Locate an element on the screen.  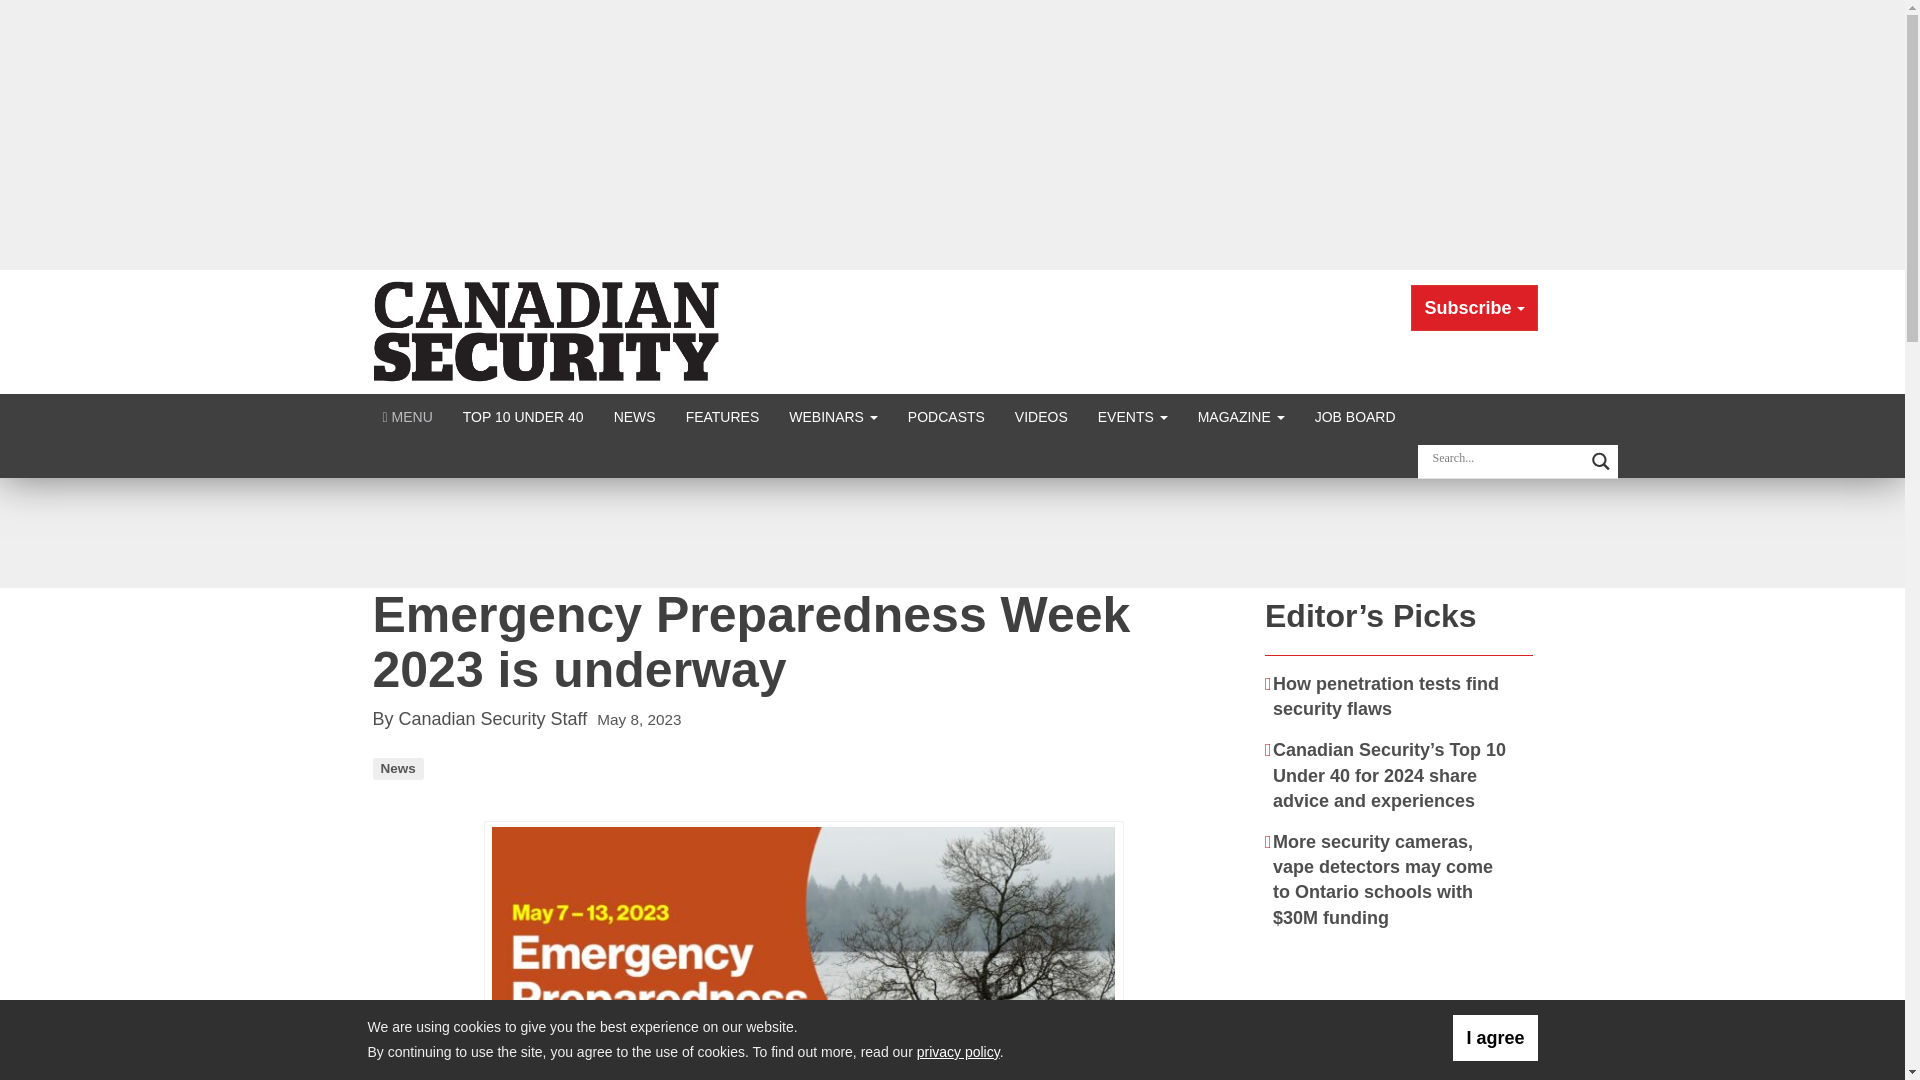
TOP 10 UNDER 40 is located at coordinates (523, 416).